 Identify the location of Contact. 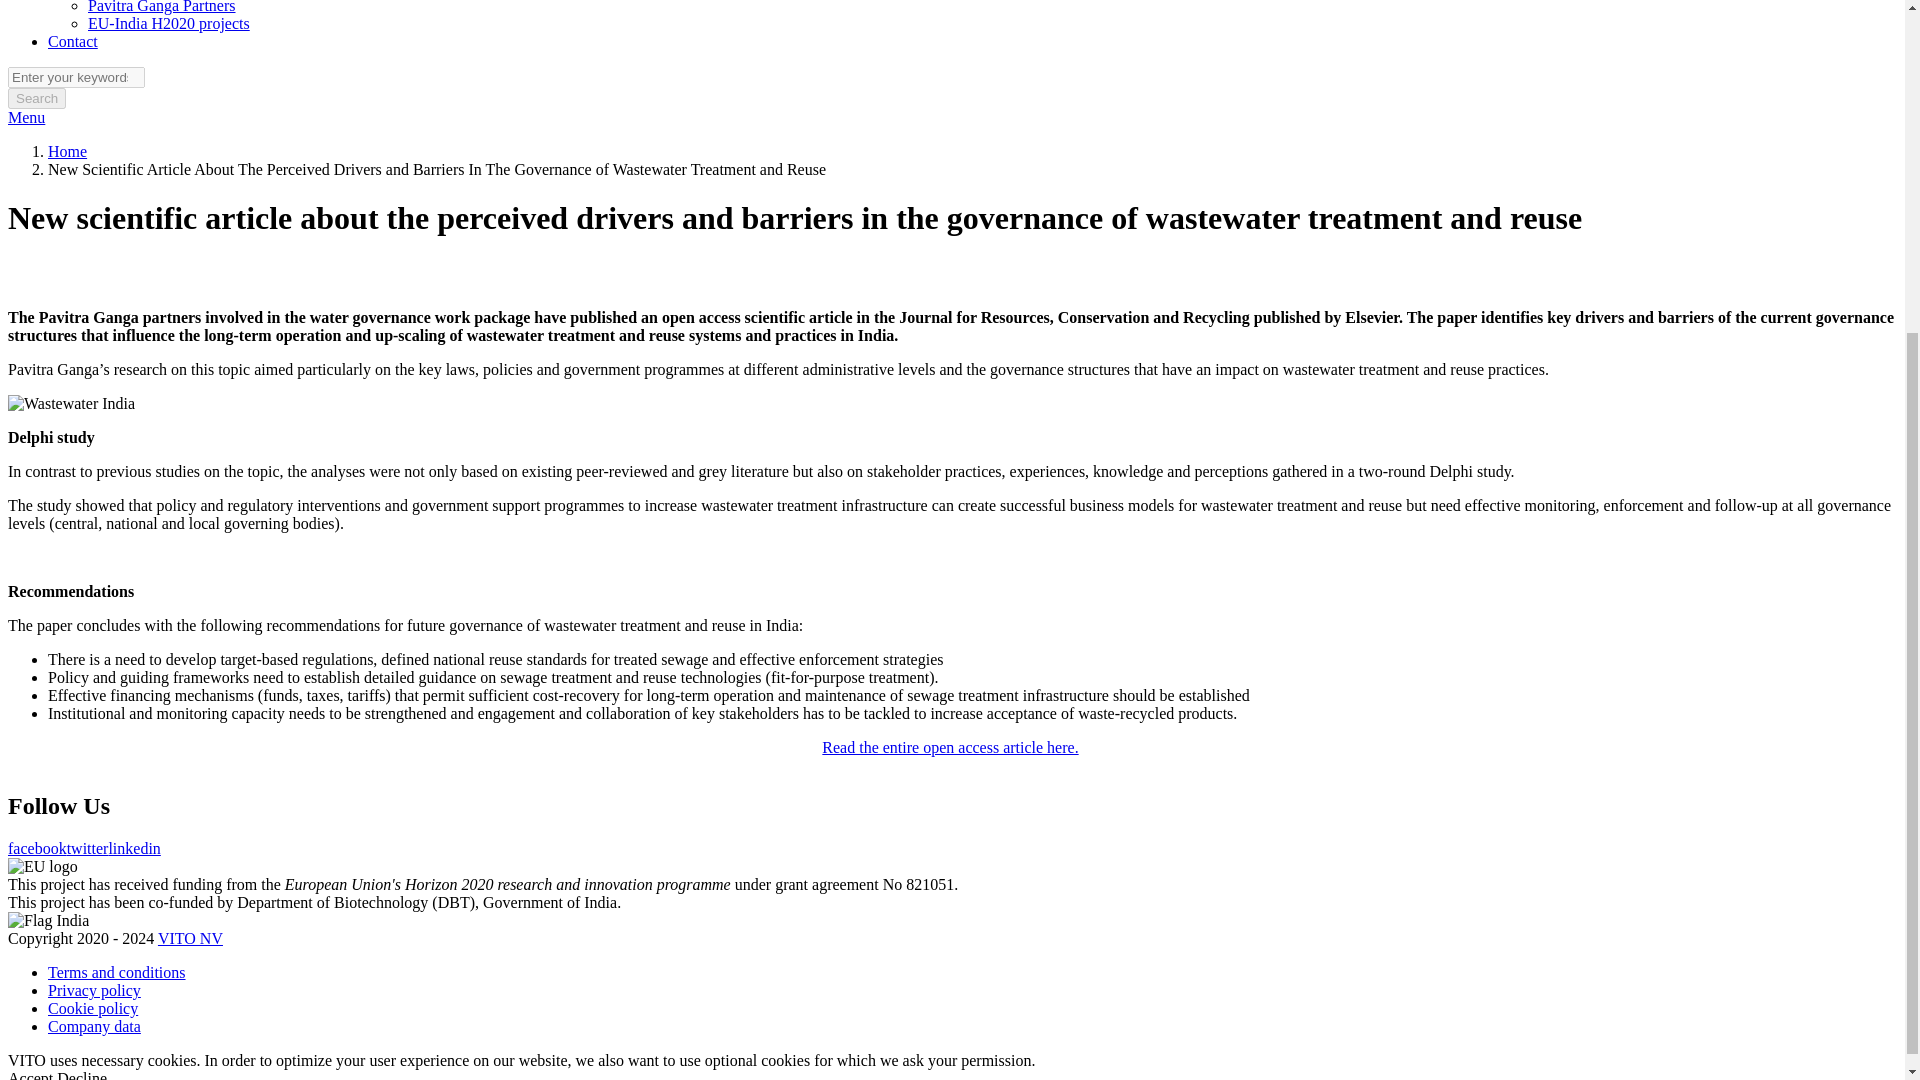
(72, 41).